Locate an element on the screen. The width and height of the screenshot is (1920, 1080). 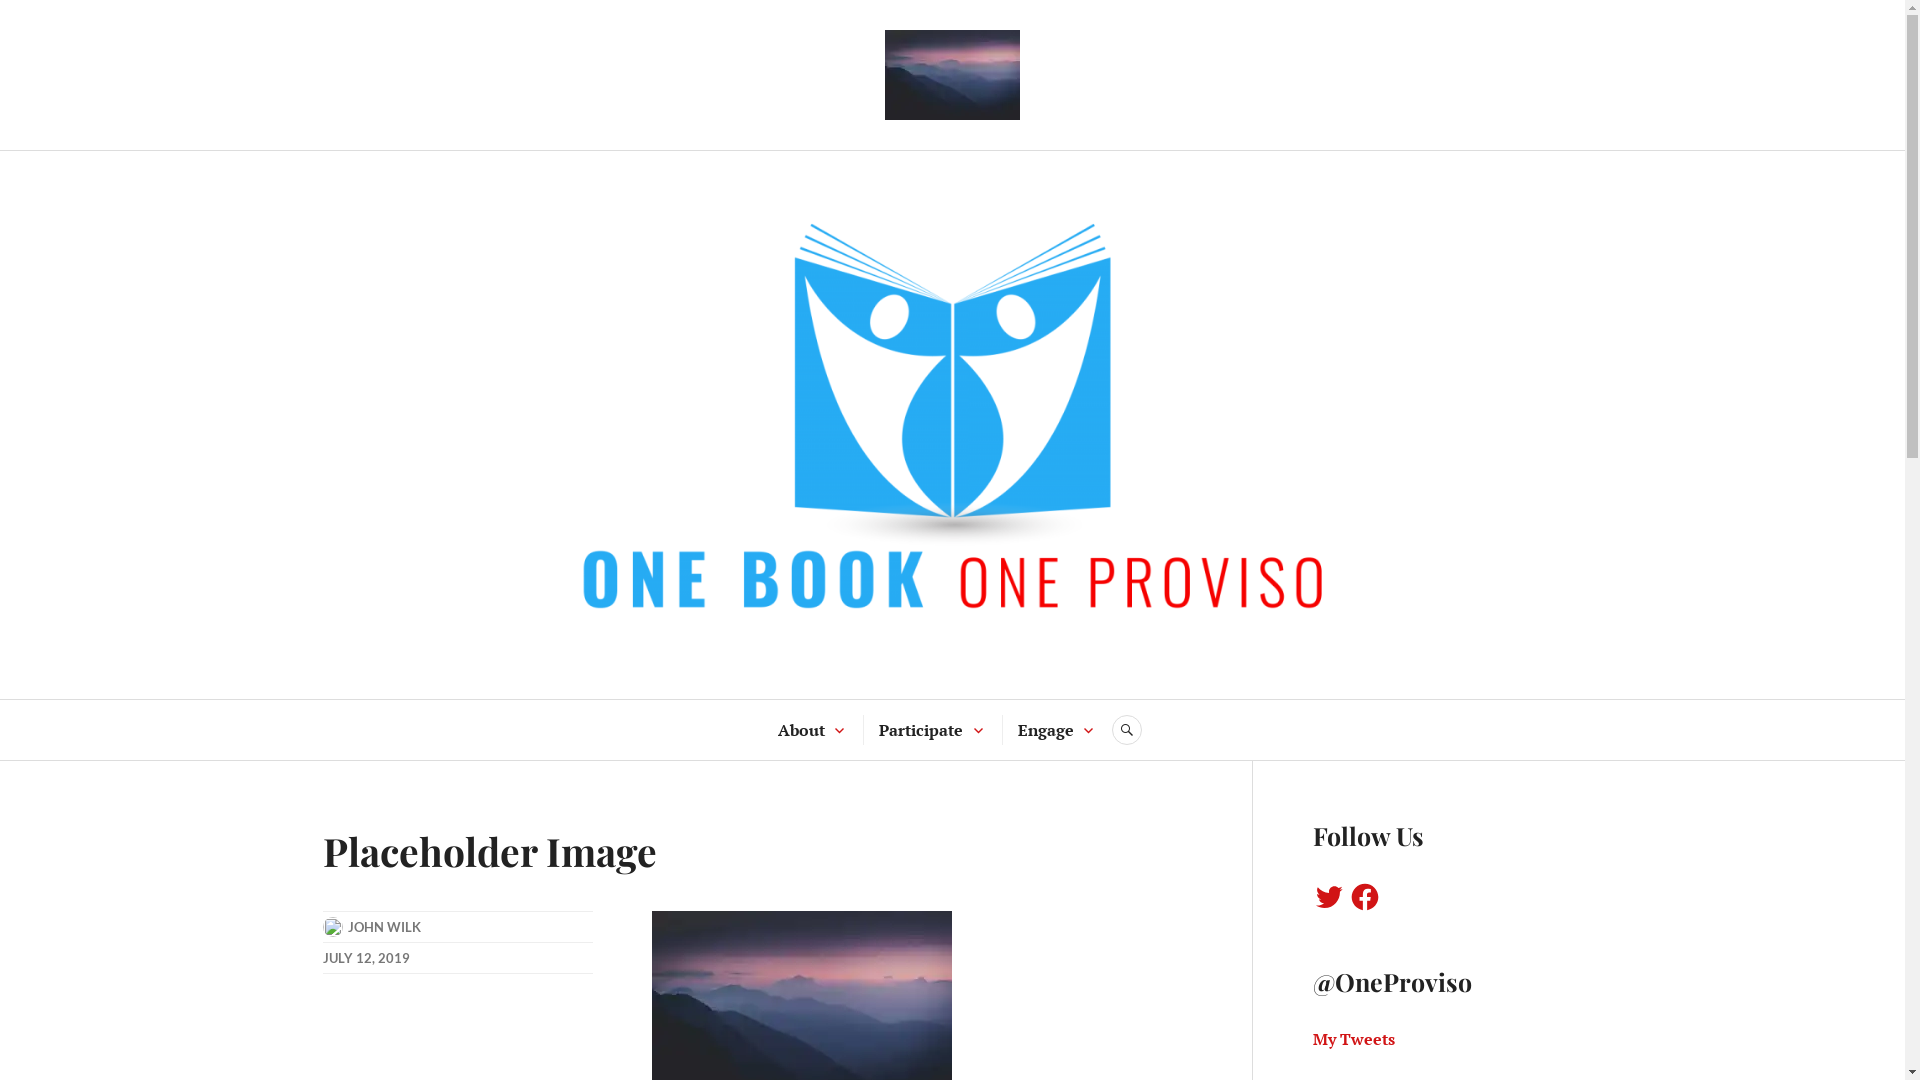
Participate is located at coordinates (921, 730).